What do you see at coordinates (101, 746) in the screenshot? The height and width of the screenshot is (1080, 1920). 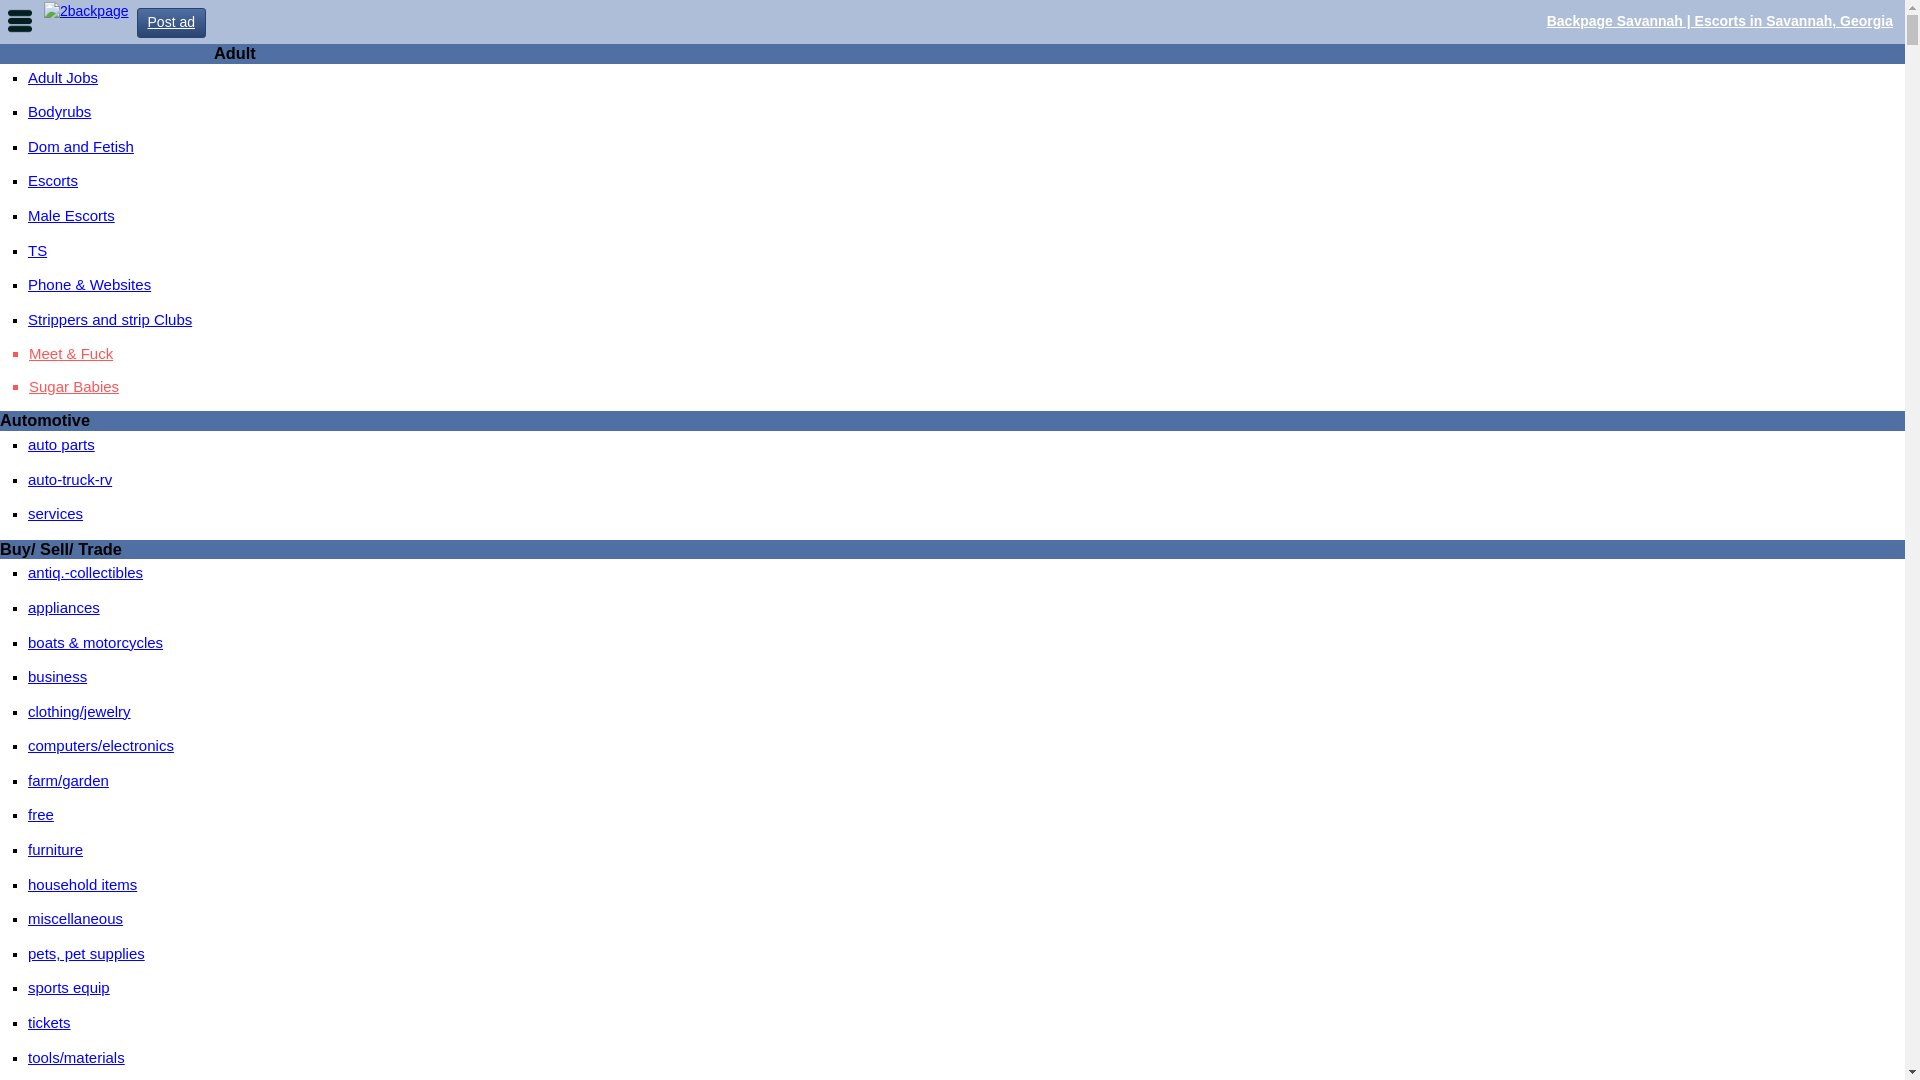 I see `computers/electronics` at bounding box center [101, 746].